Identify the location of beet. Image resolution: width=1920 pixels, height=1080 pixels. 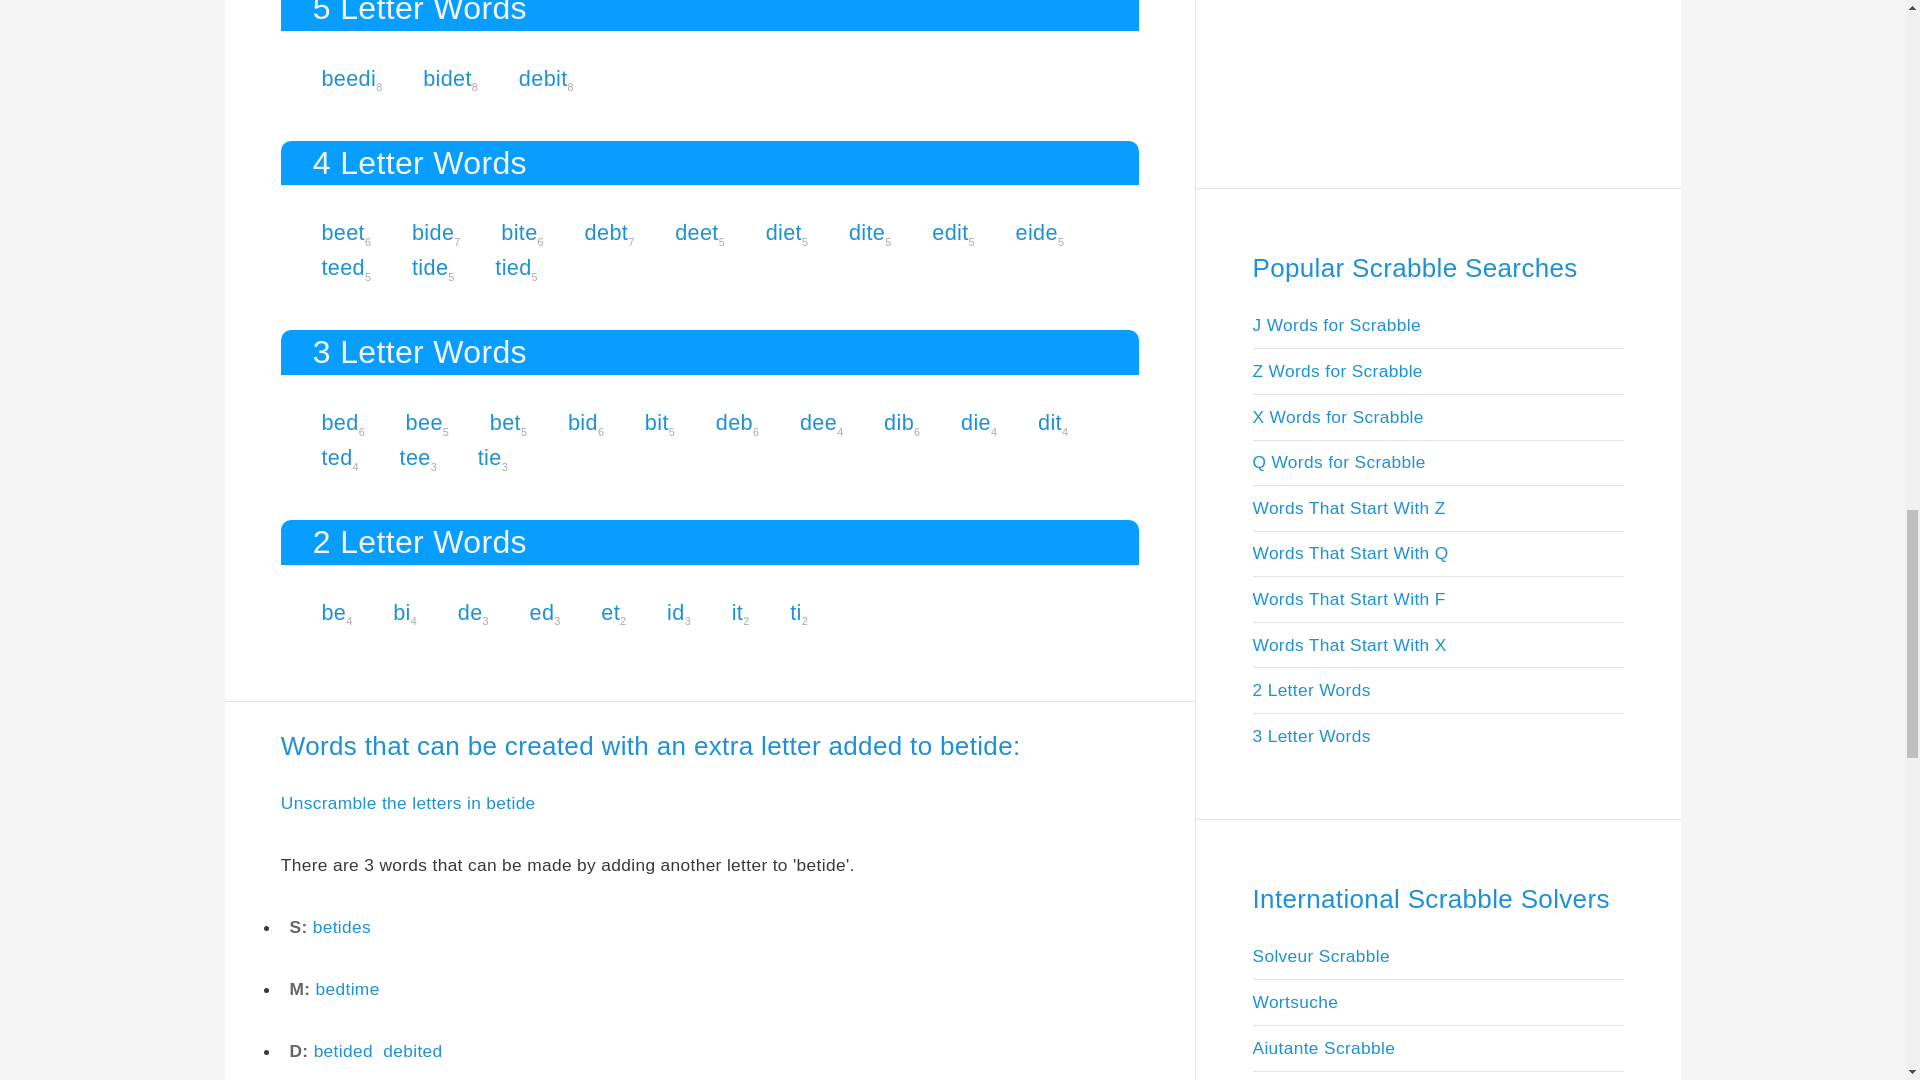
(342, 232).